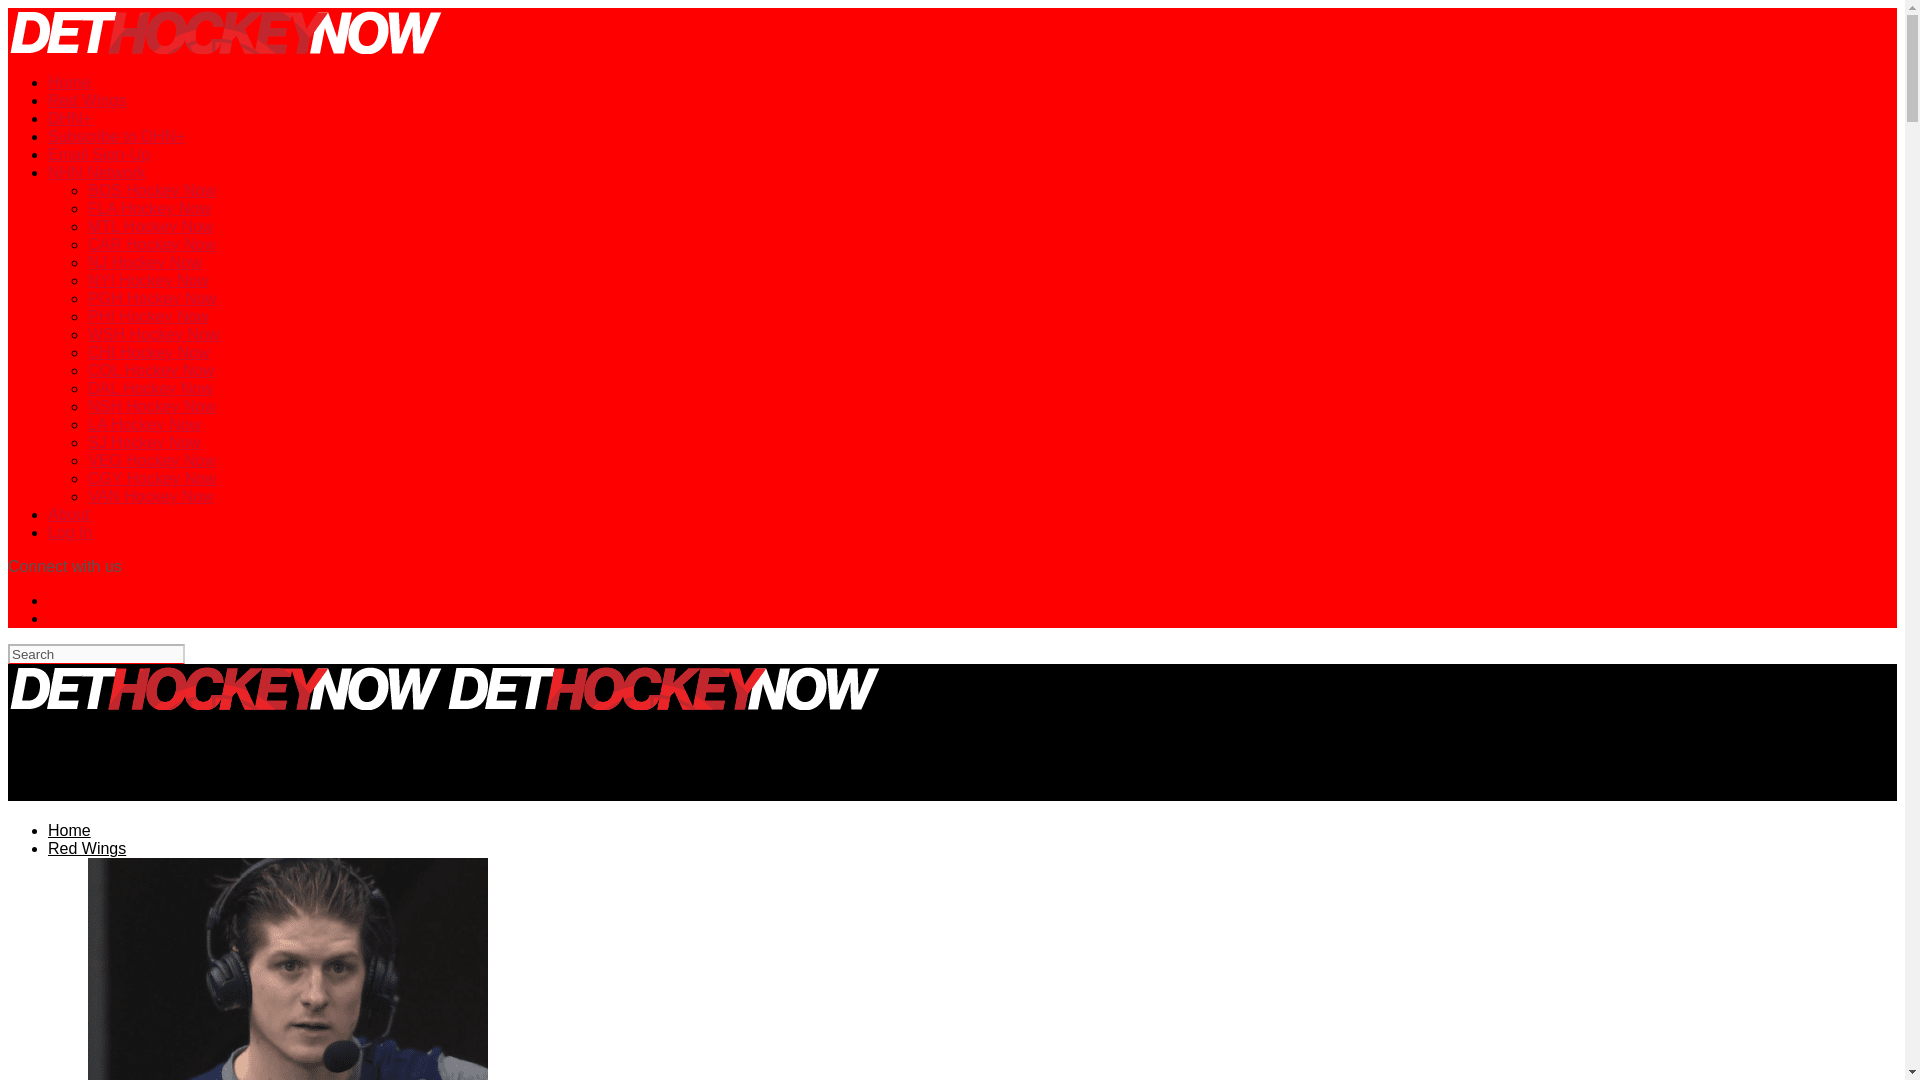  I want to click on COL Hockey Now, so click(152, 370).